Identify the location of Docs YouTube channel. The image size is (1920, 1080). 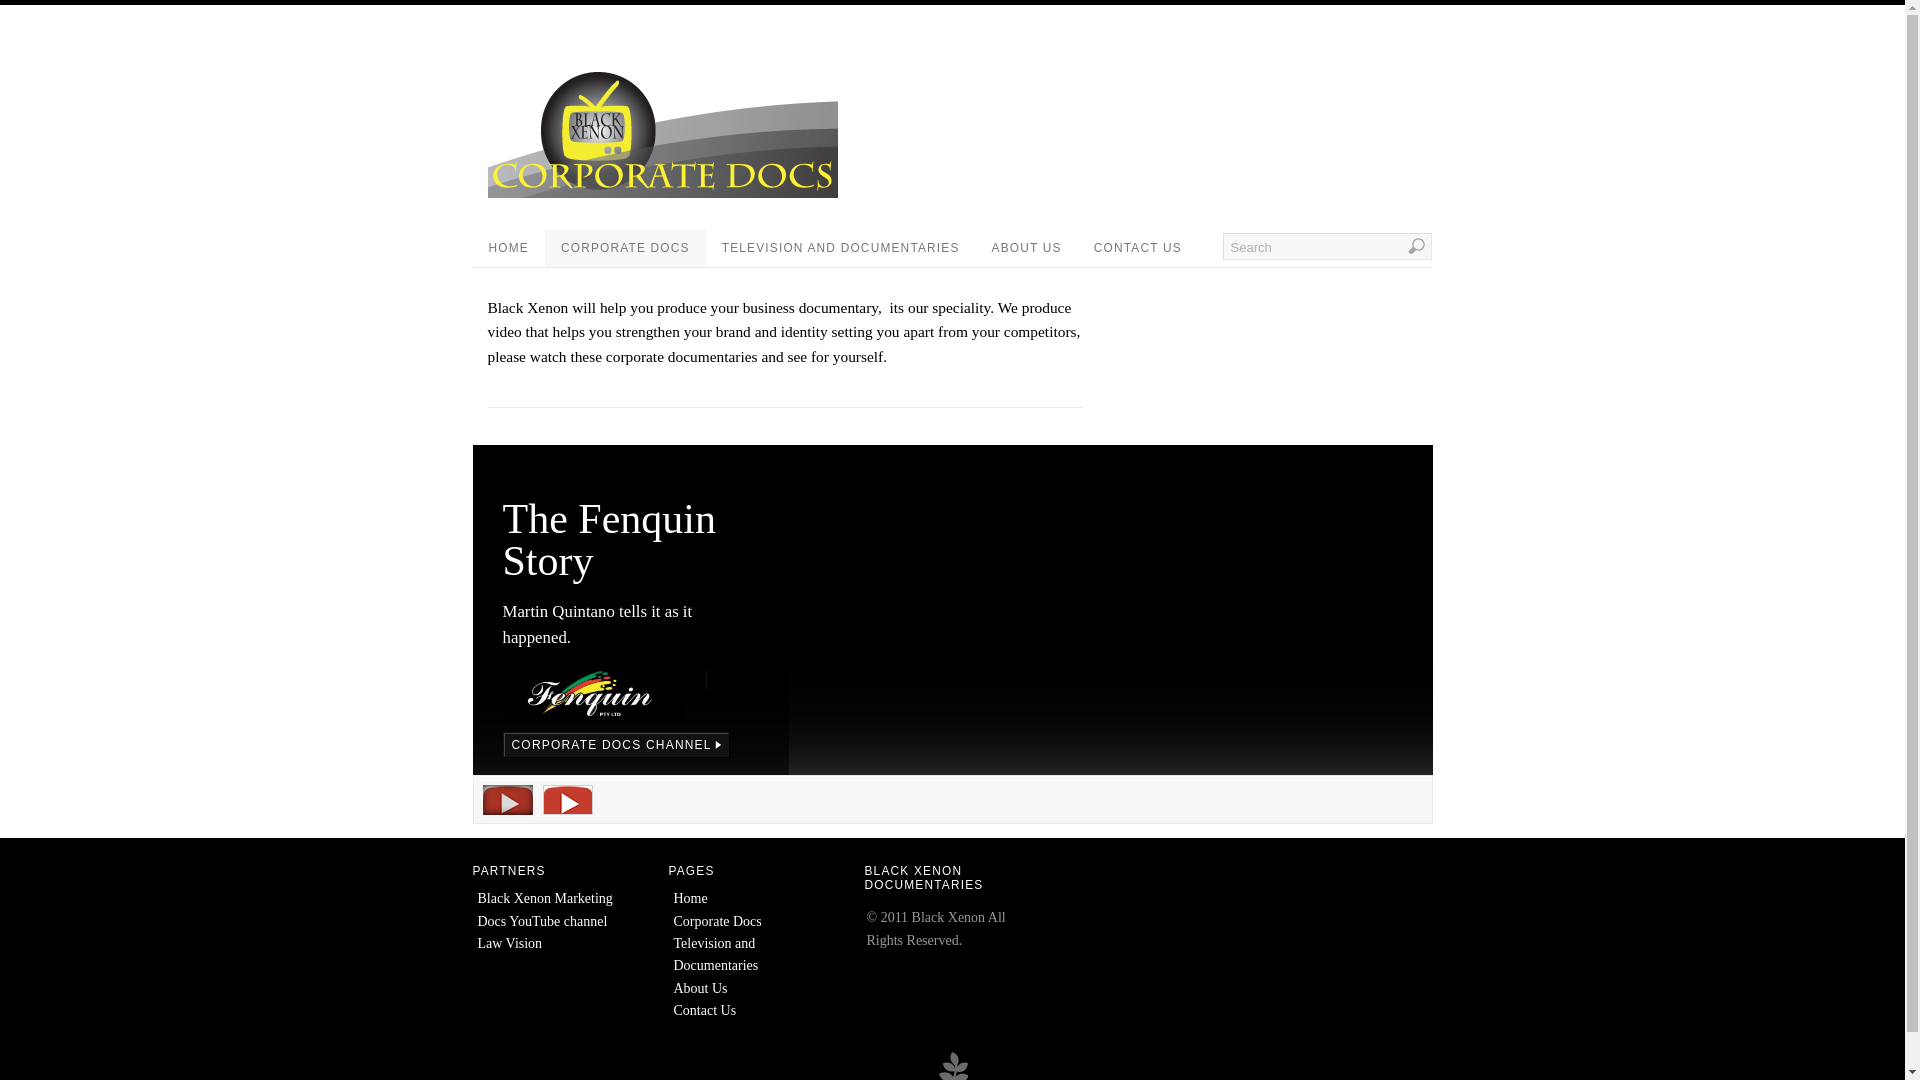
(543, 922).